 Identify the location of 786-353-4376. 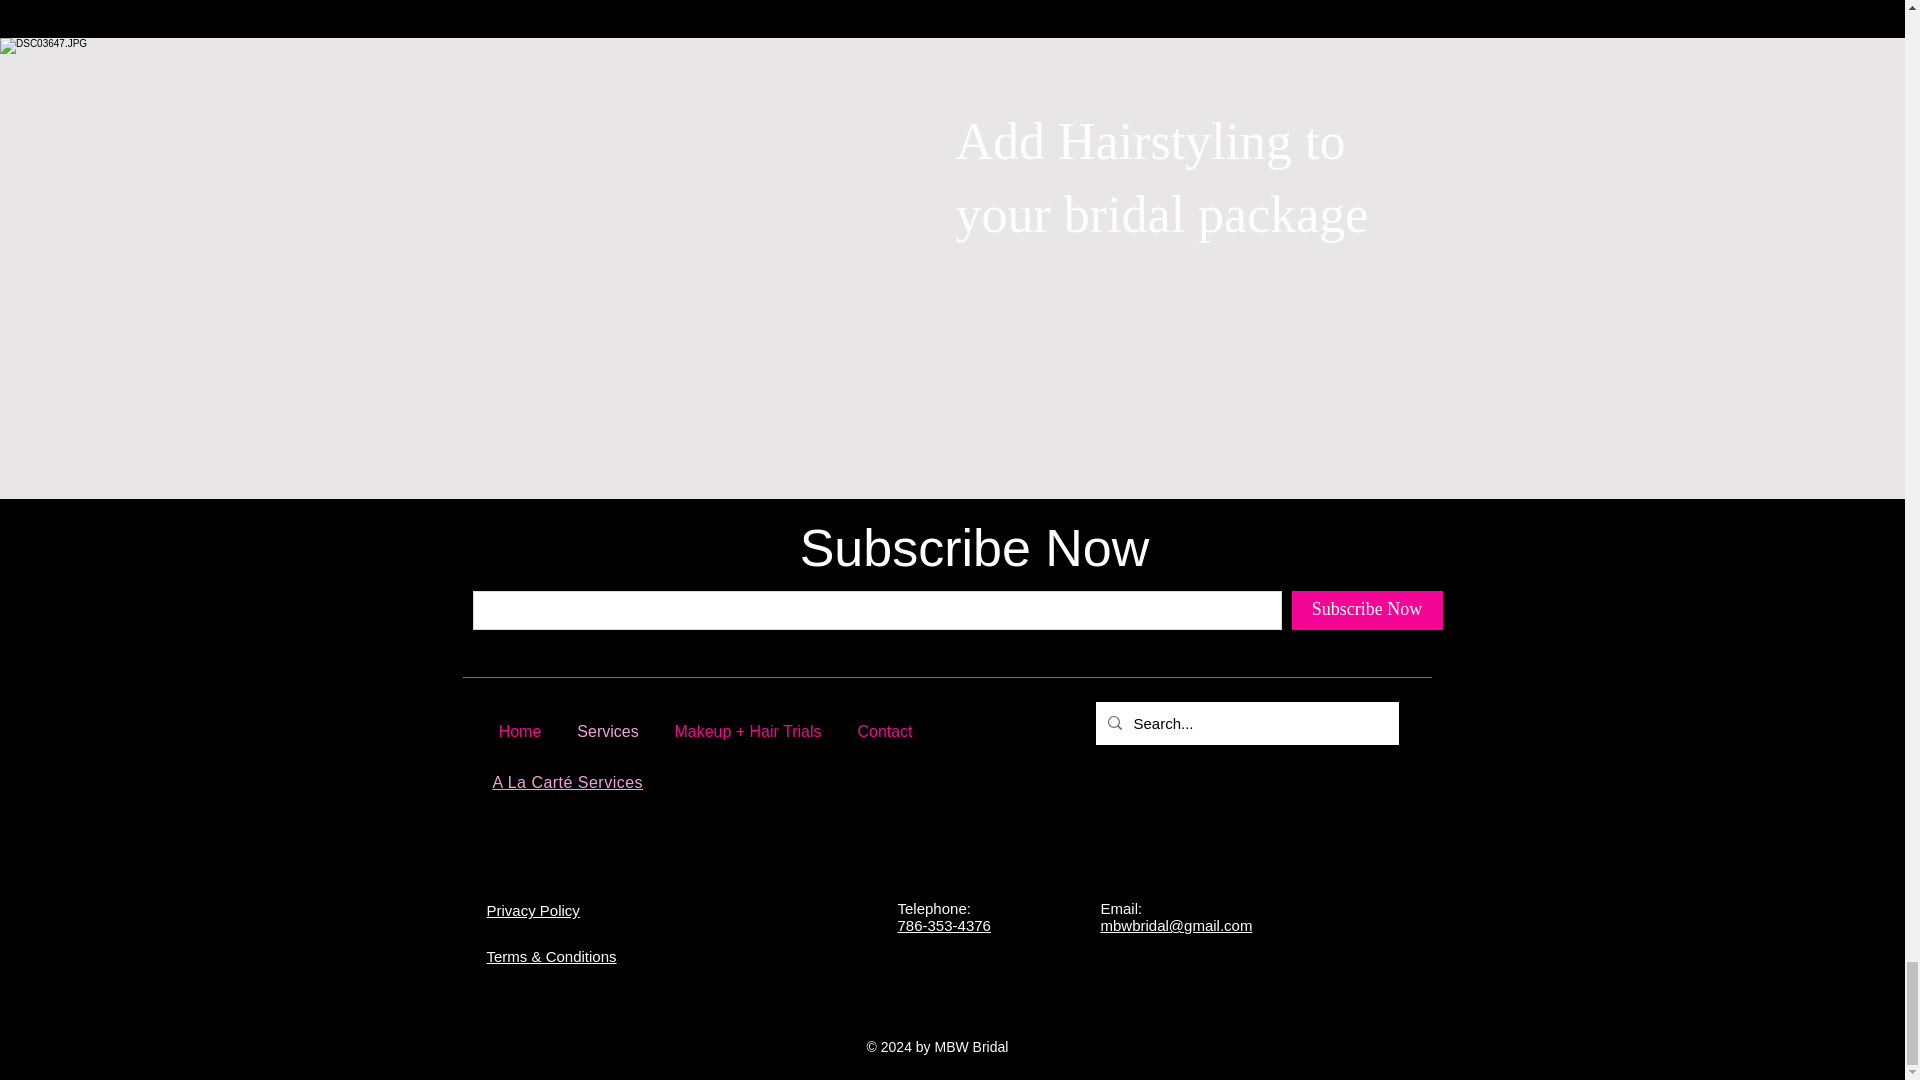
(944, 925).